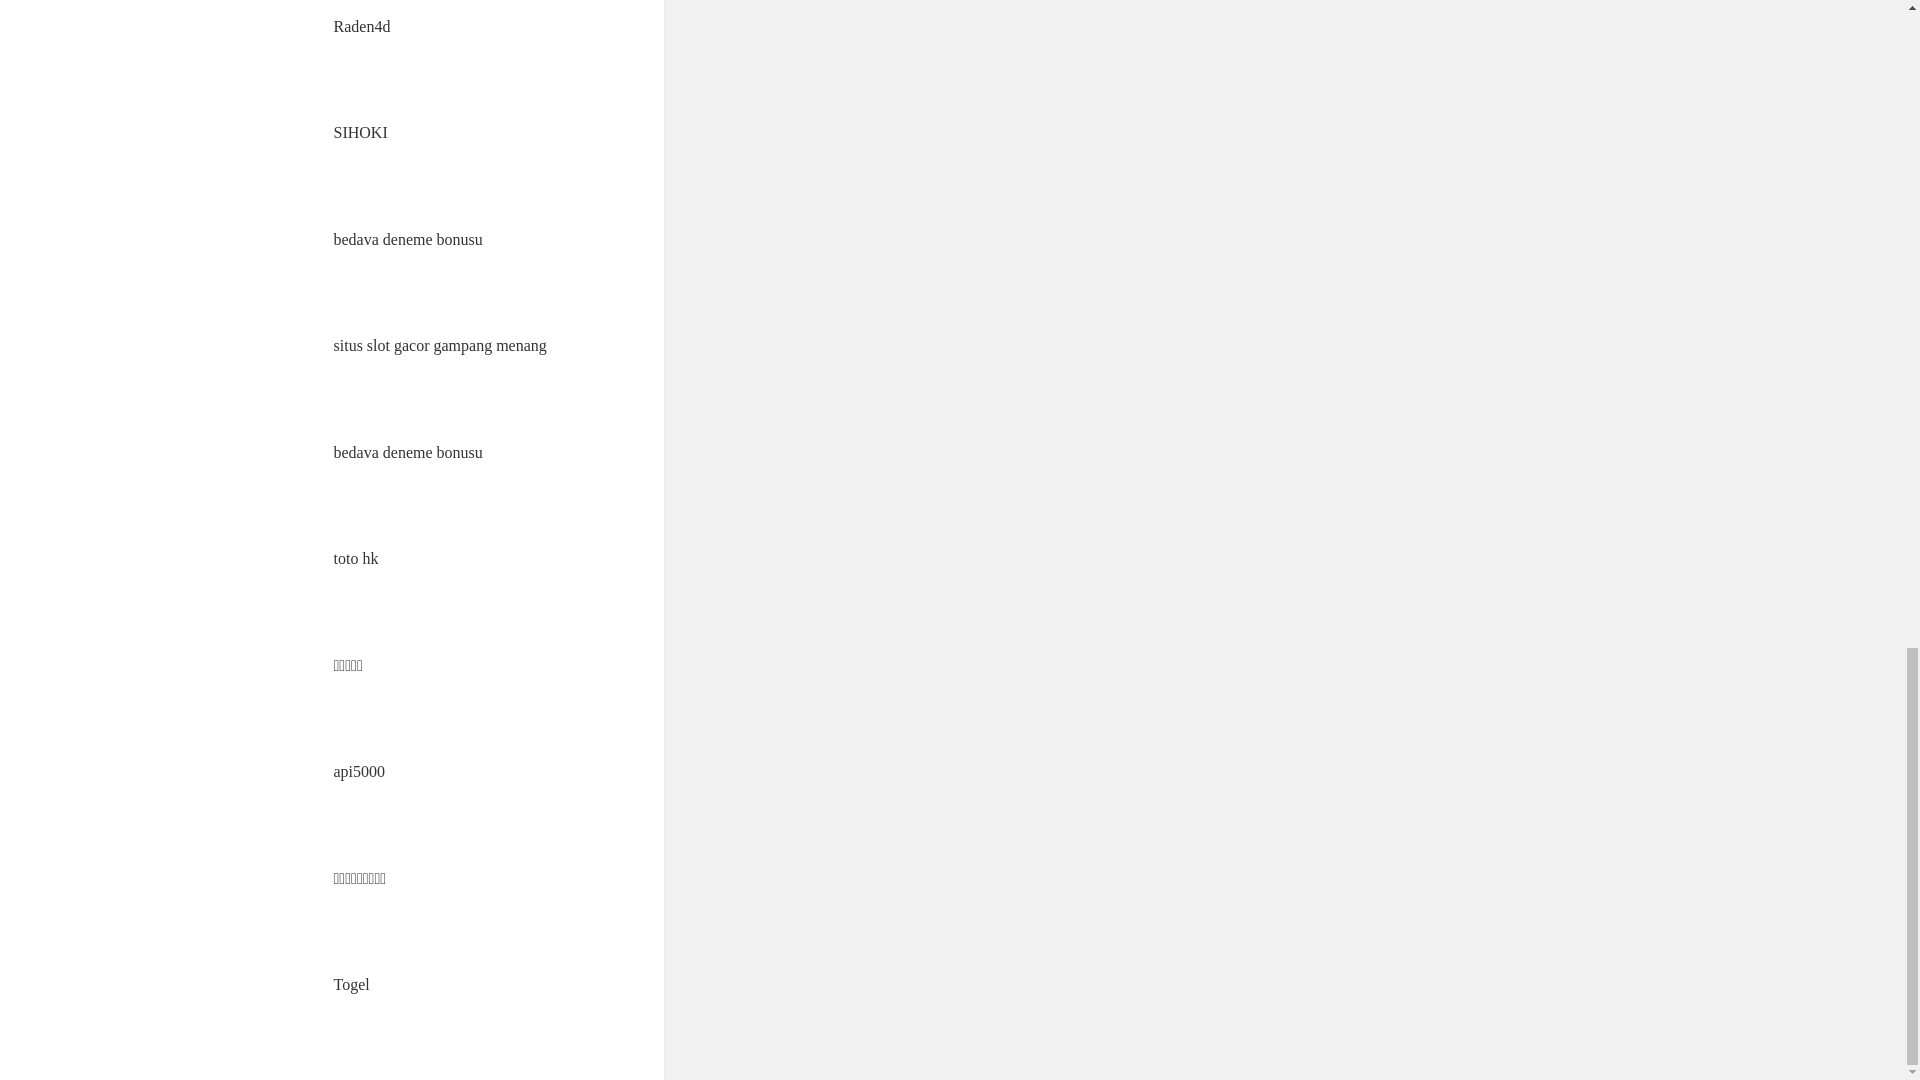 This screenshot has width=1920, height=1080. I want to click on api5000, so click(360, 770).